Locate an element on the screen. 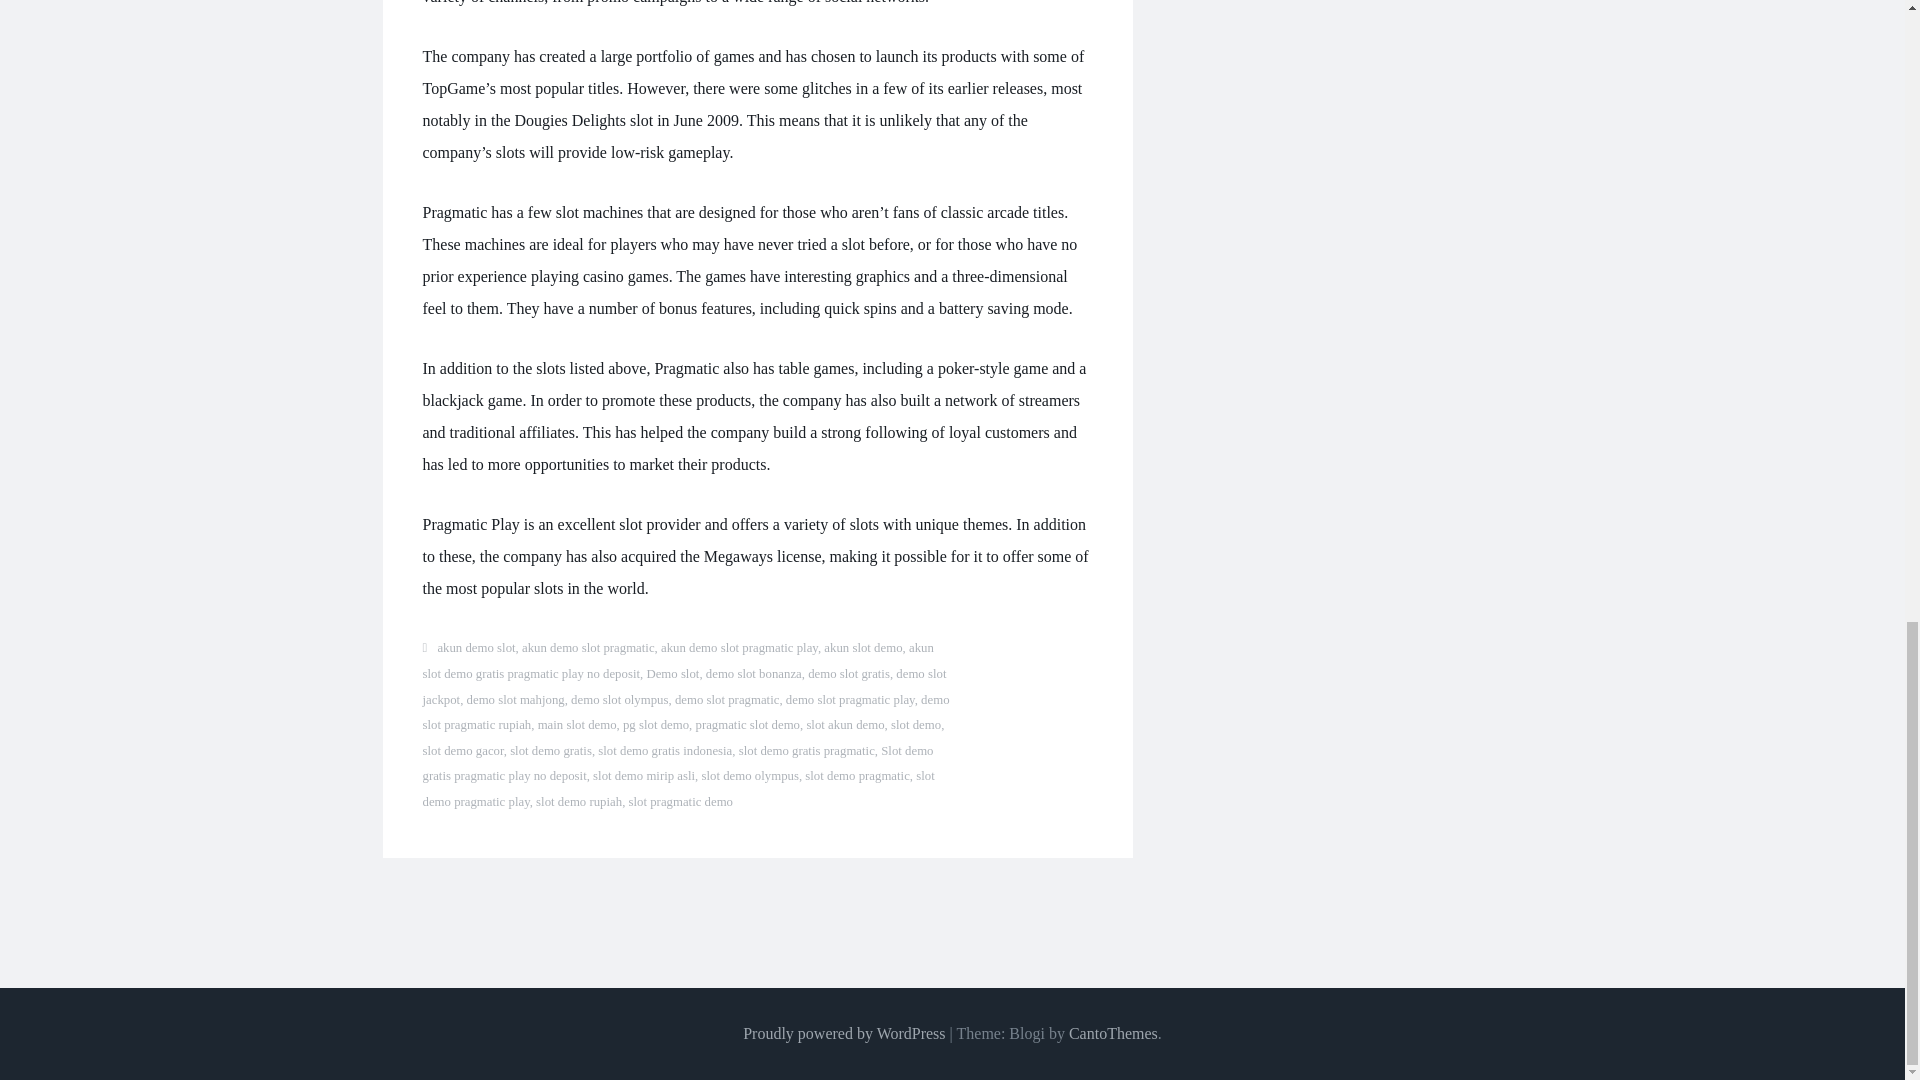 Image resolution: width=1920 pixels, height=1080 pixels. demo slot pragmatic play is located at coordinates (850, 700).